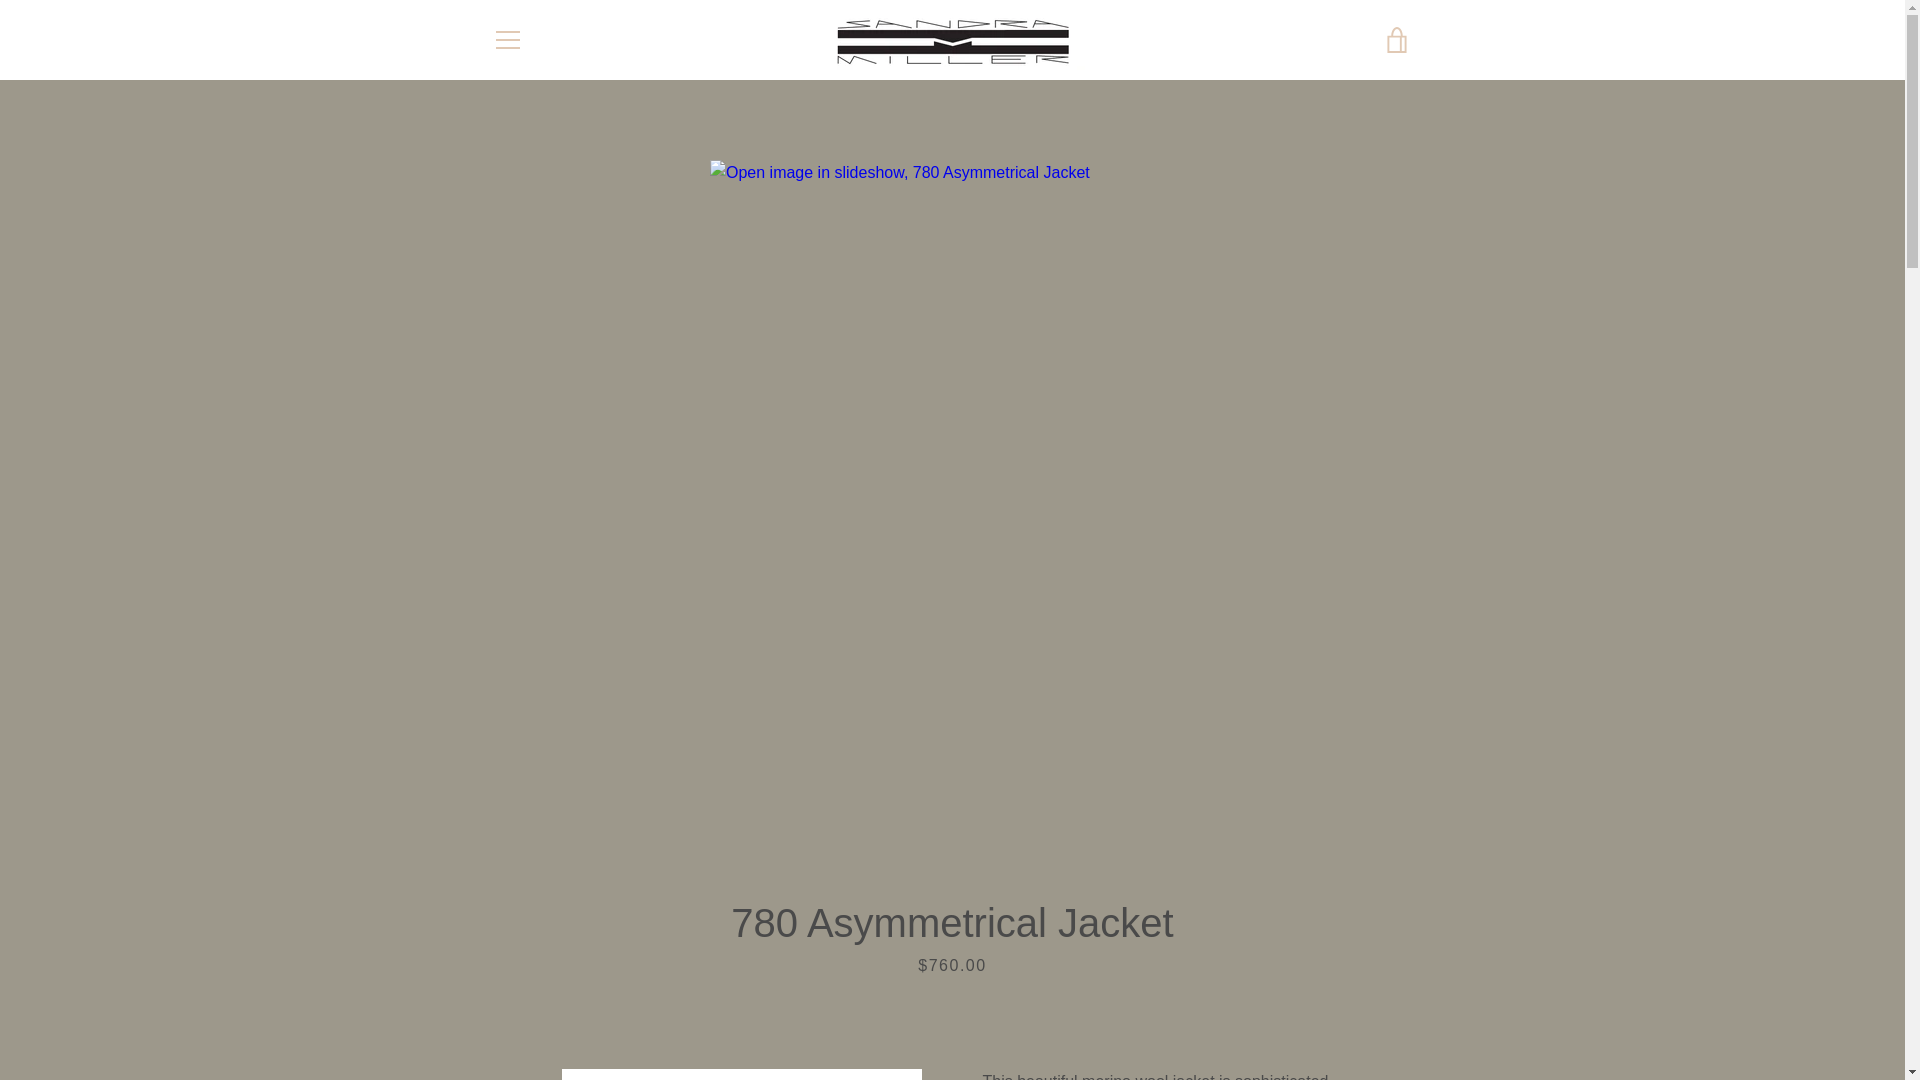 This screenshot has height=1080, width=1920. What do you see at coordinates (1211, 995) in the screenshot?
I see `Apple Pay` at bounding box center [1211, 995].